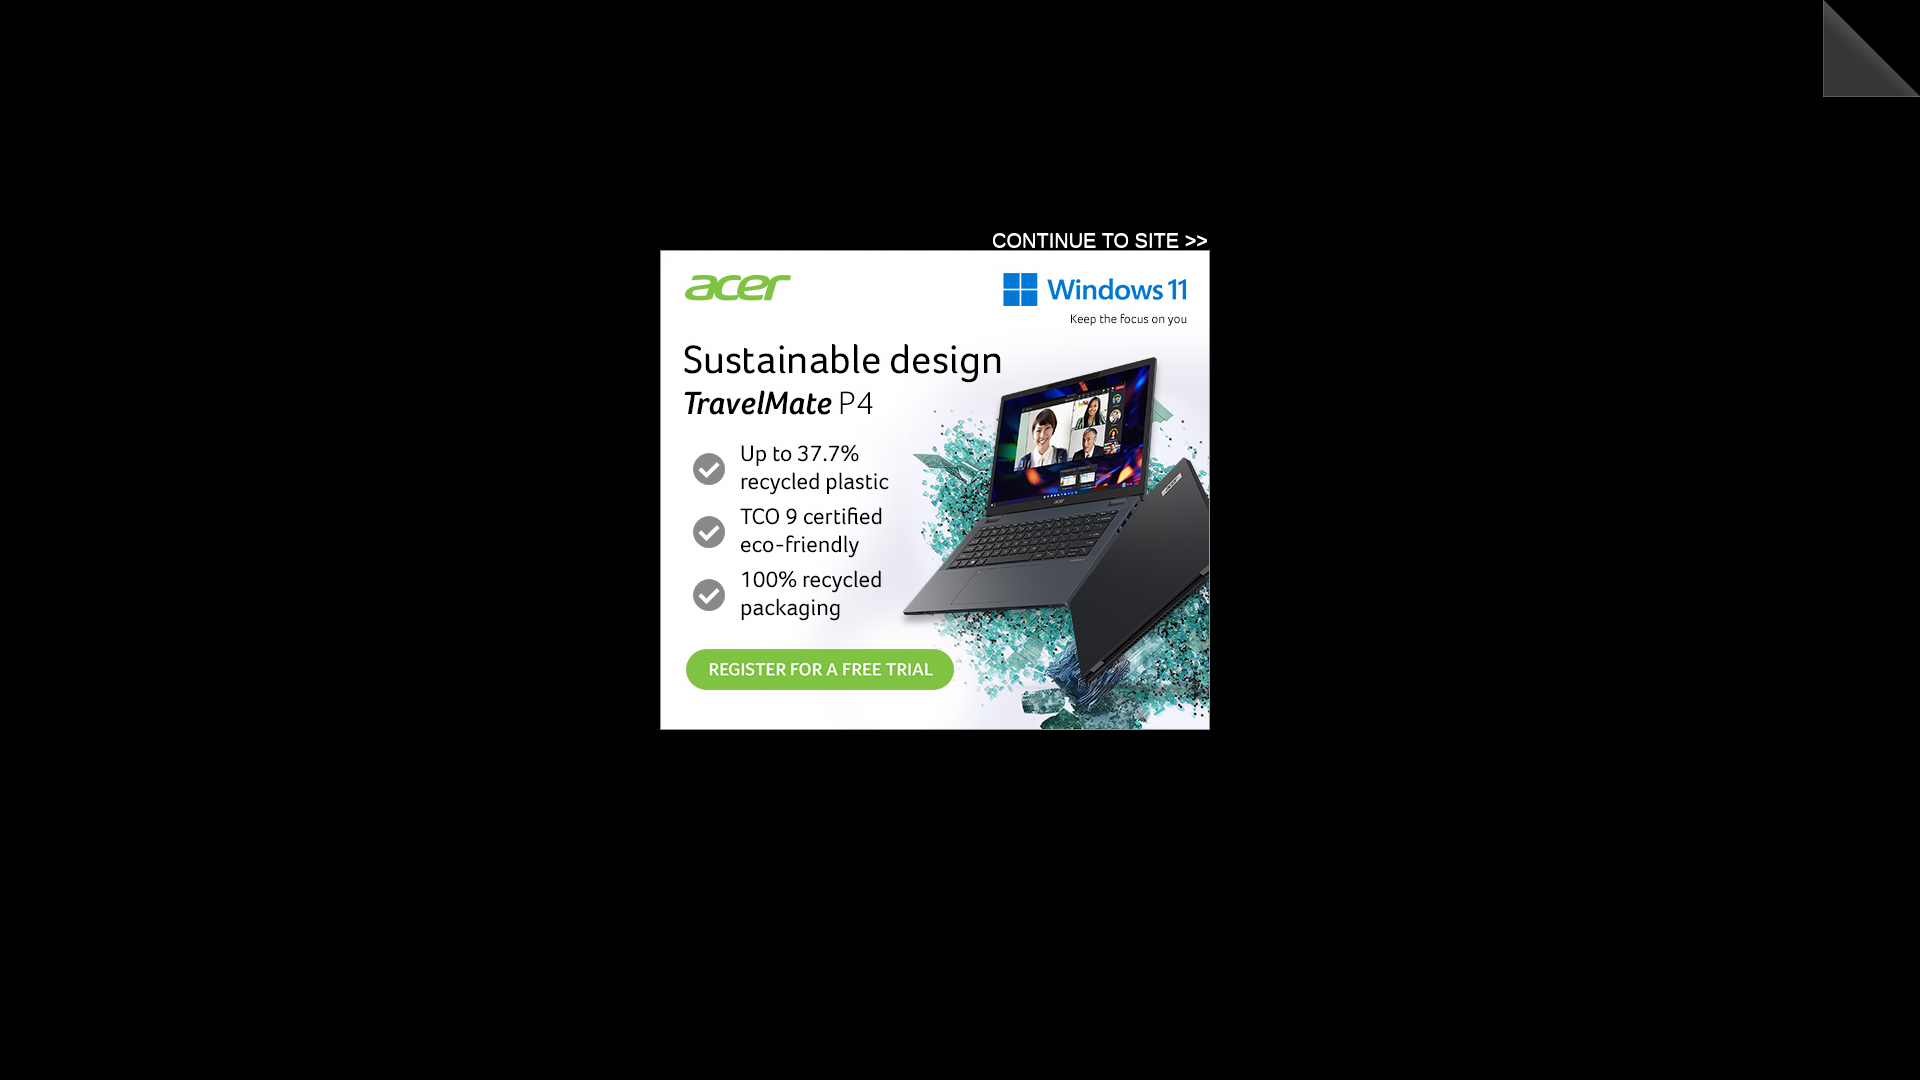  I want to click on Conveyors, so click(802, 1016).